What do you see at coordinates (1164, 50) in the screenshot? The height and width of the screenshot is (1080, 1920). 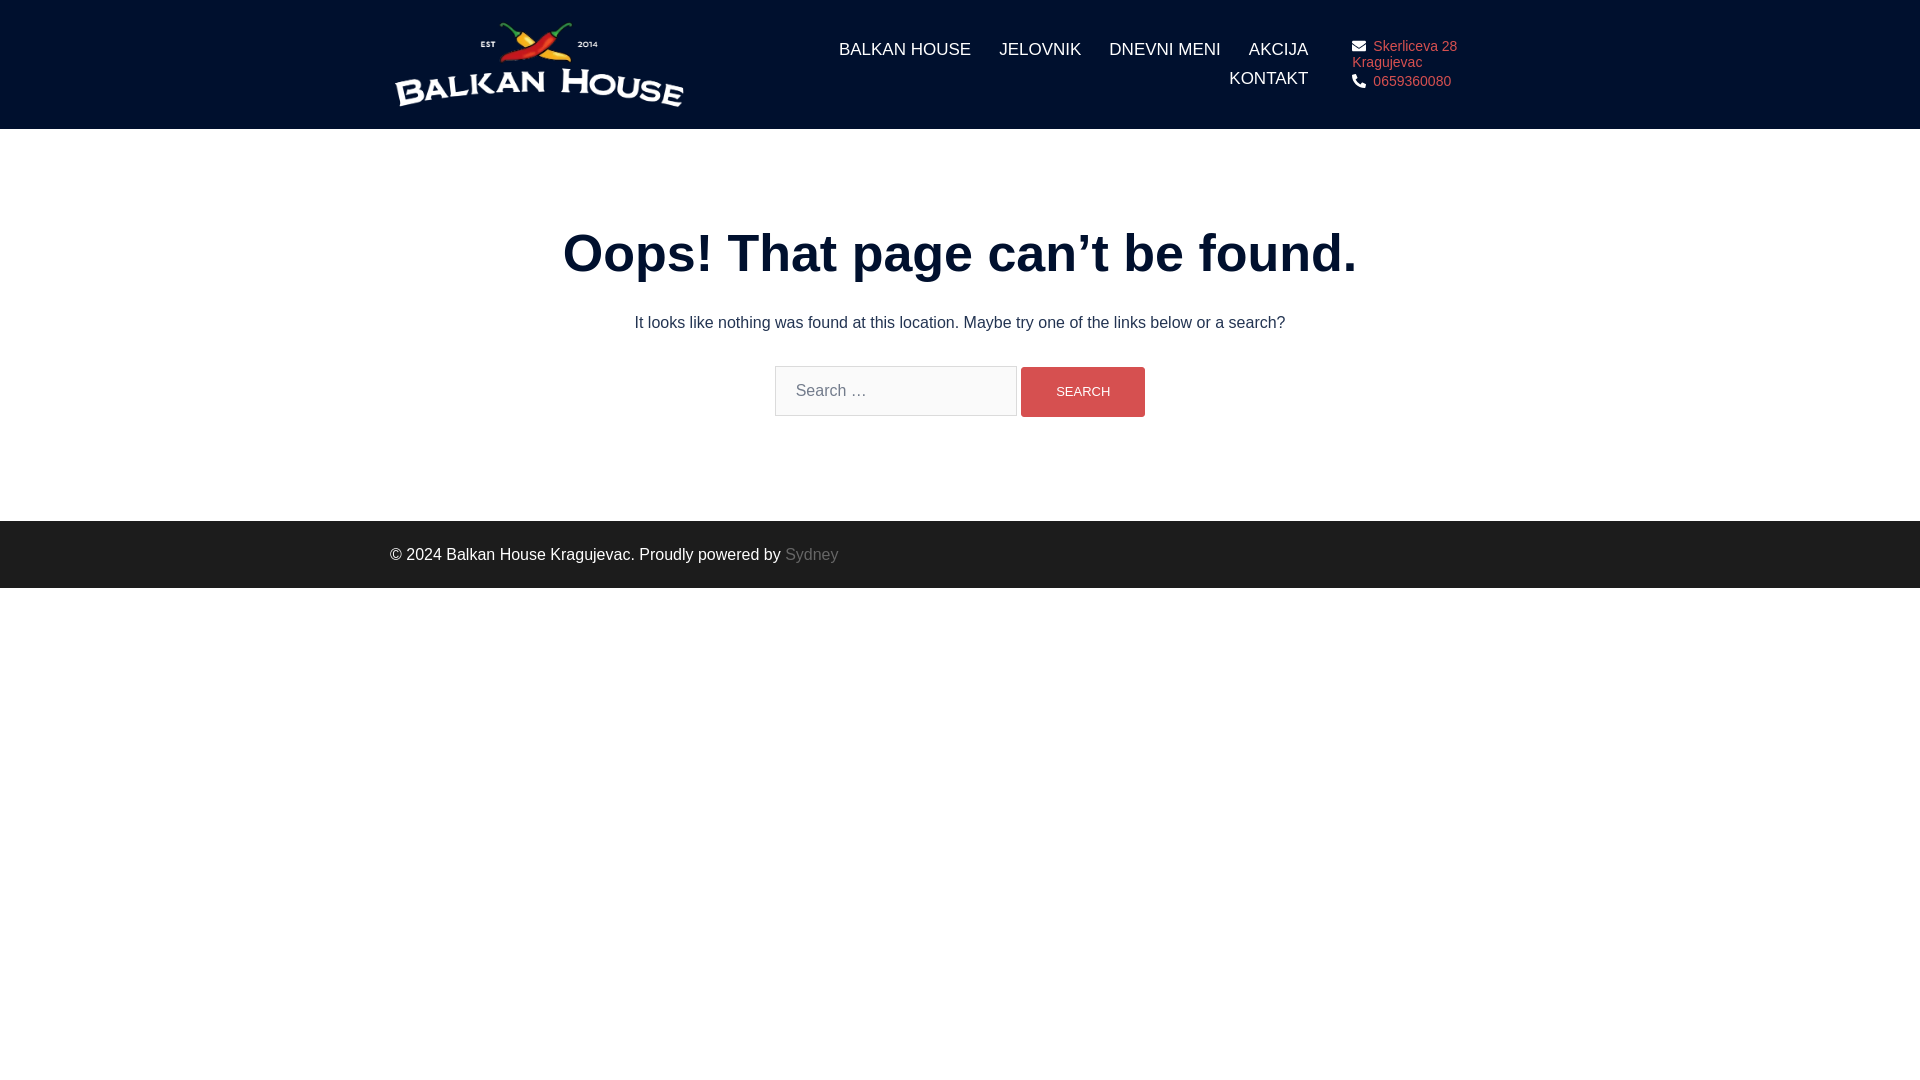 I see `DNEVNI MENI` at bounding box center [1164, 50].